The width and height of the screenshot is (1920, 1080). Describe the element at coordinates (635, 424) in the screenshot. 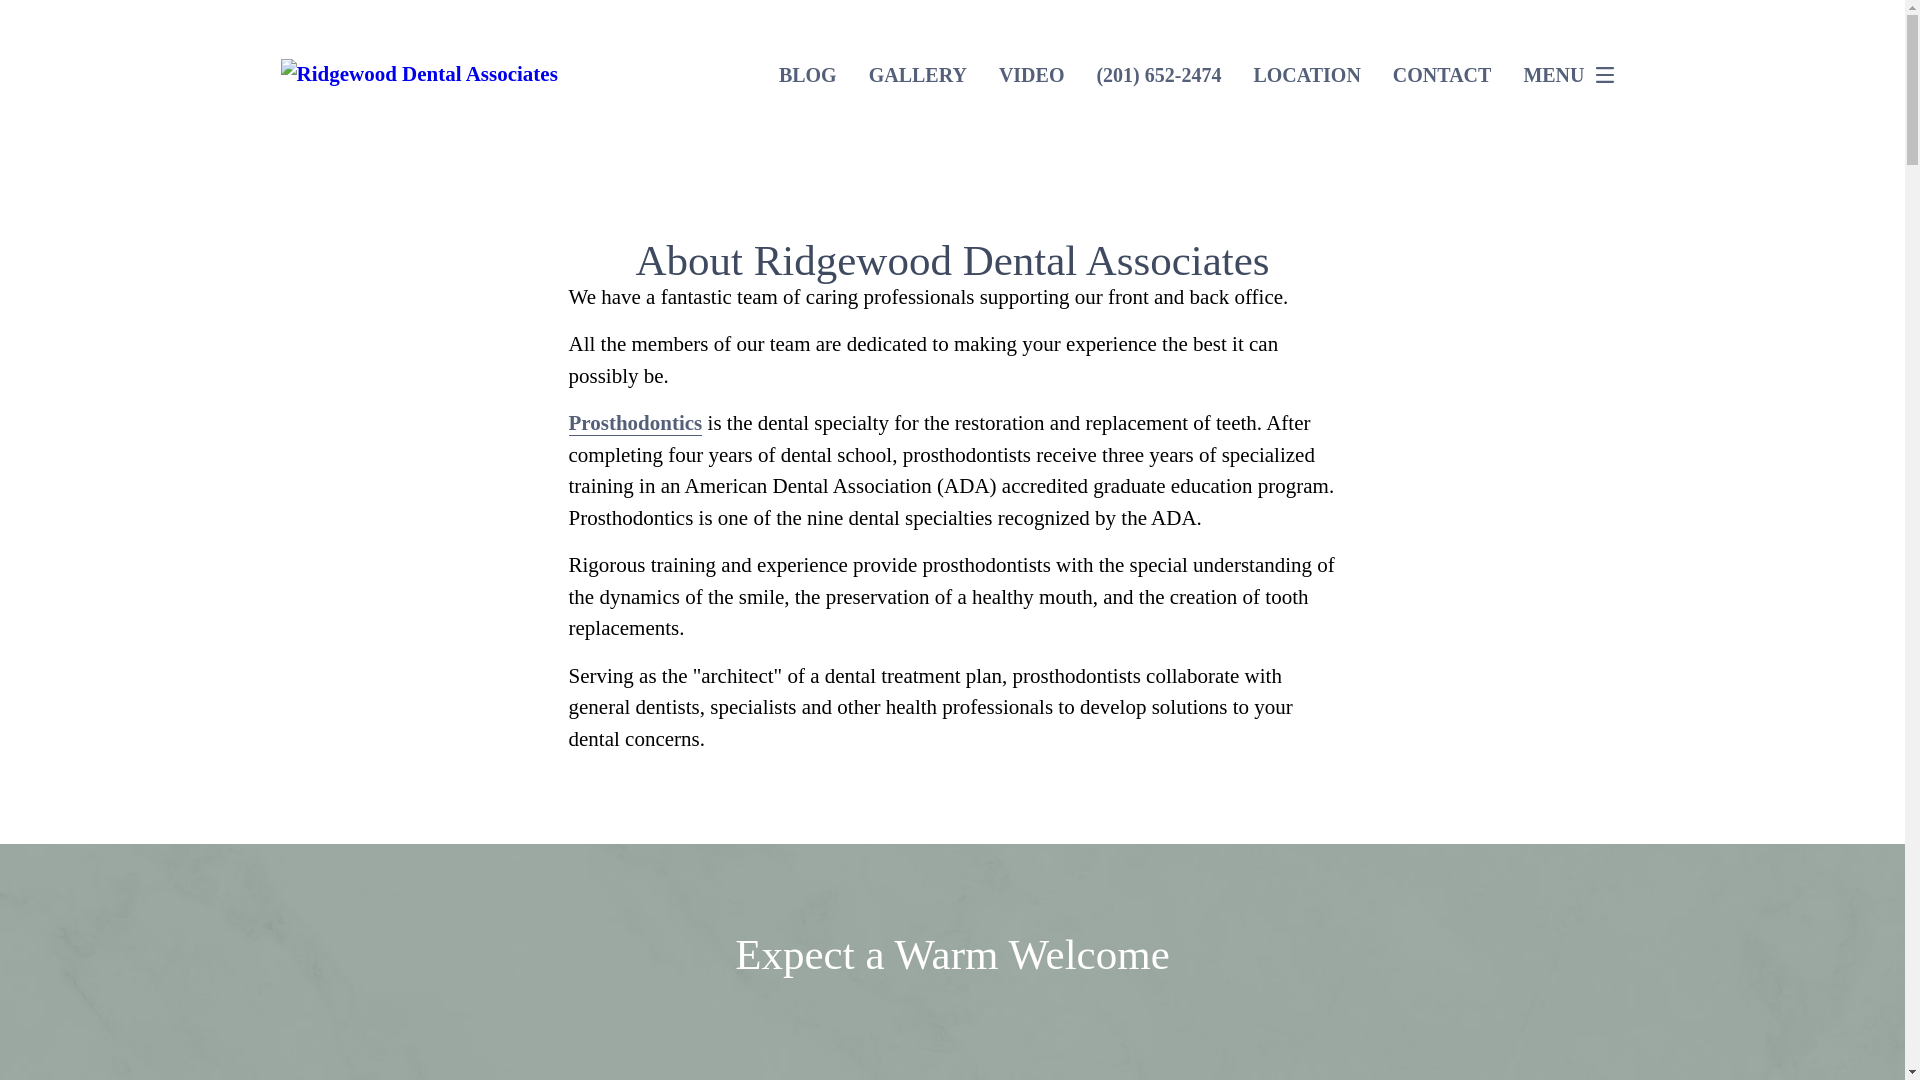

I see `Prosthodontics` at that location.